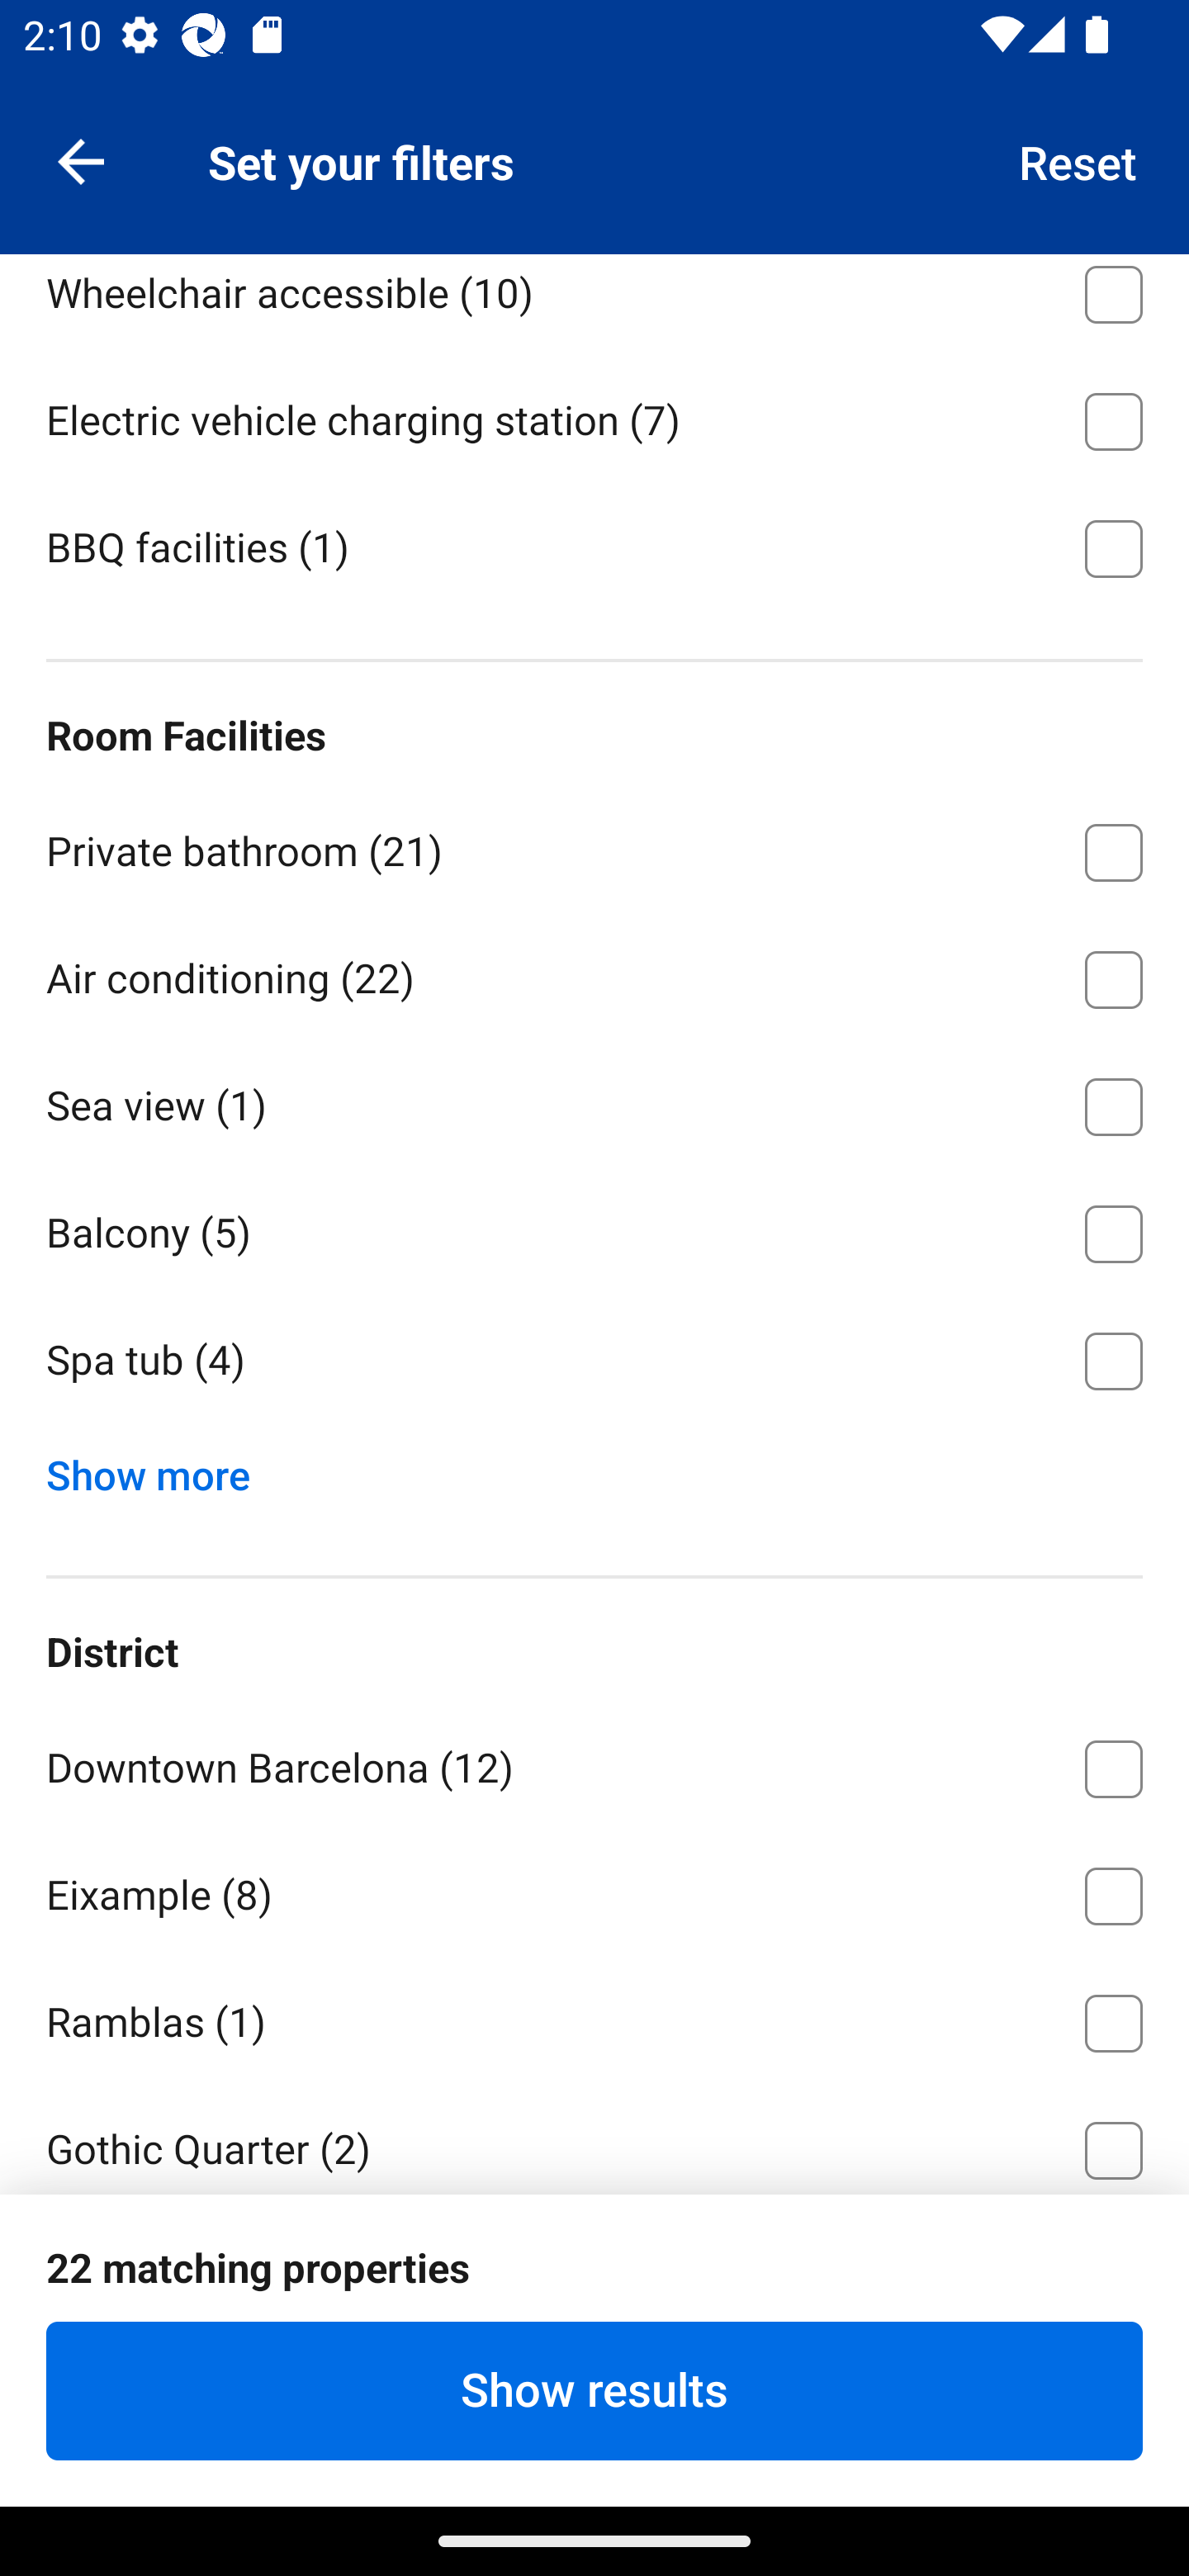  What do you see at coordinates (594, 1764) in the screenshot?
I see `Downtown Barcelona ⁦(12)` at bounding box center [594, 1764].